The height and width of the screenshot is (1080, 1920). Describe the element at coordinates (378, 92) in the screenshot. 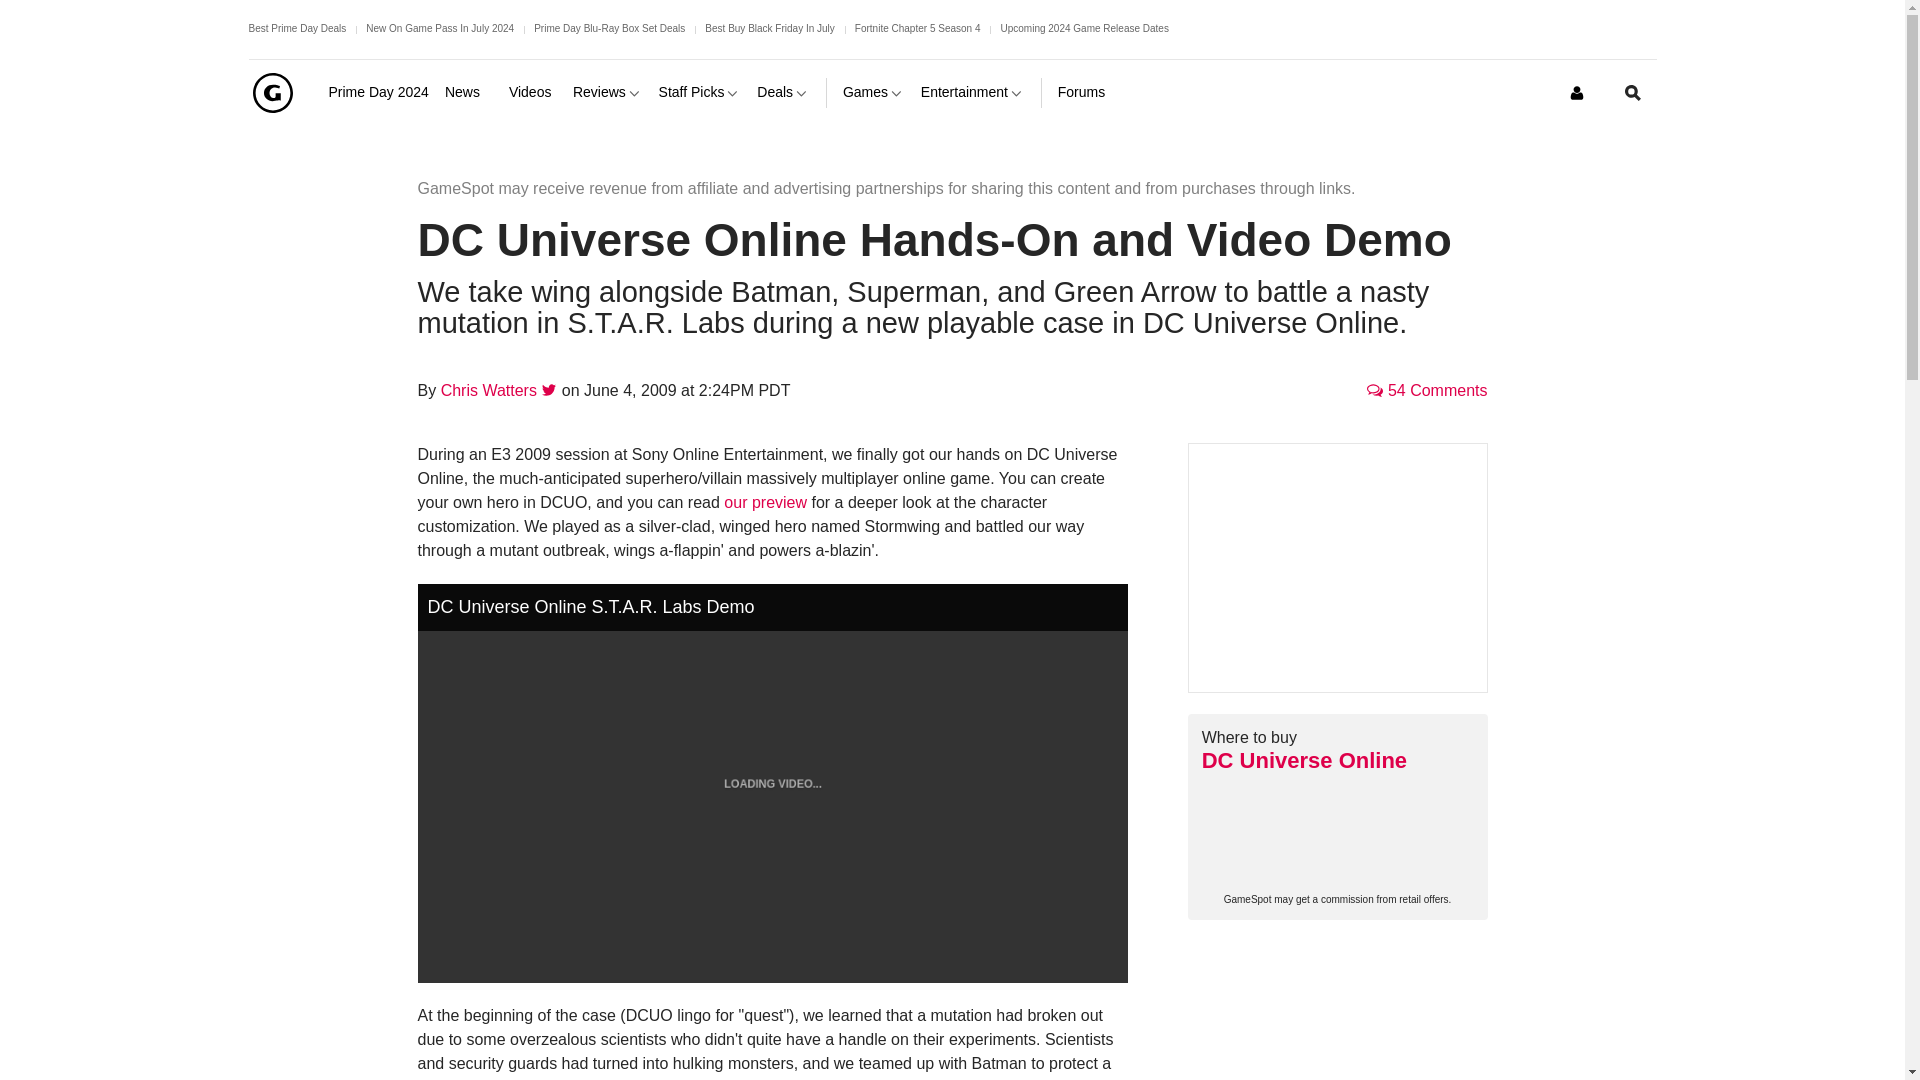

I see `Prime Day 2024` at that location.